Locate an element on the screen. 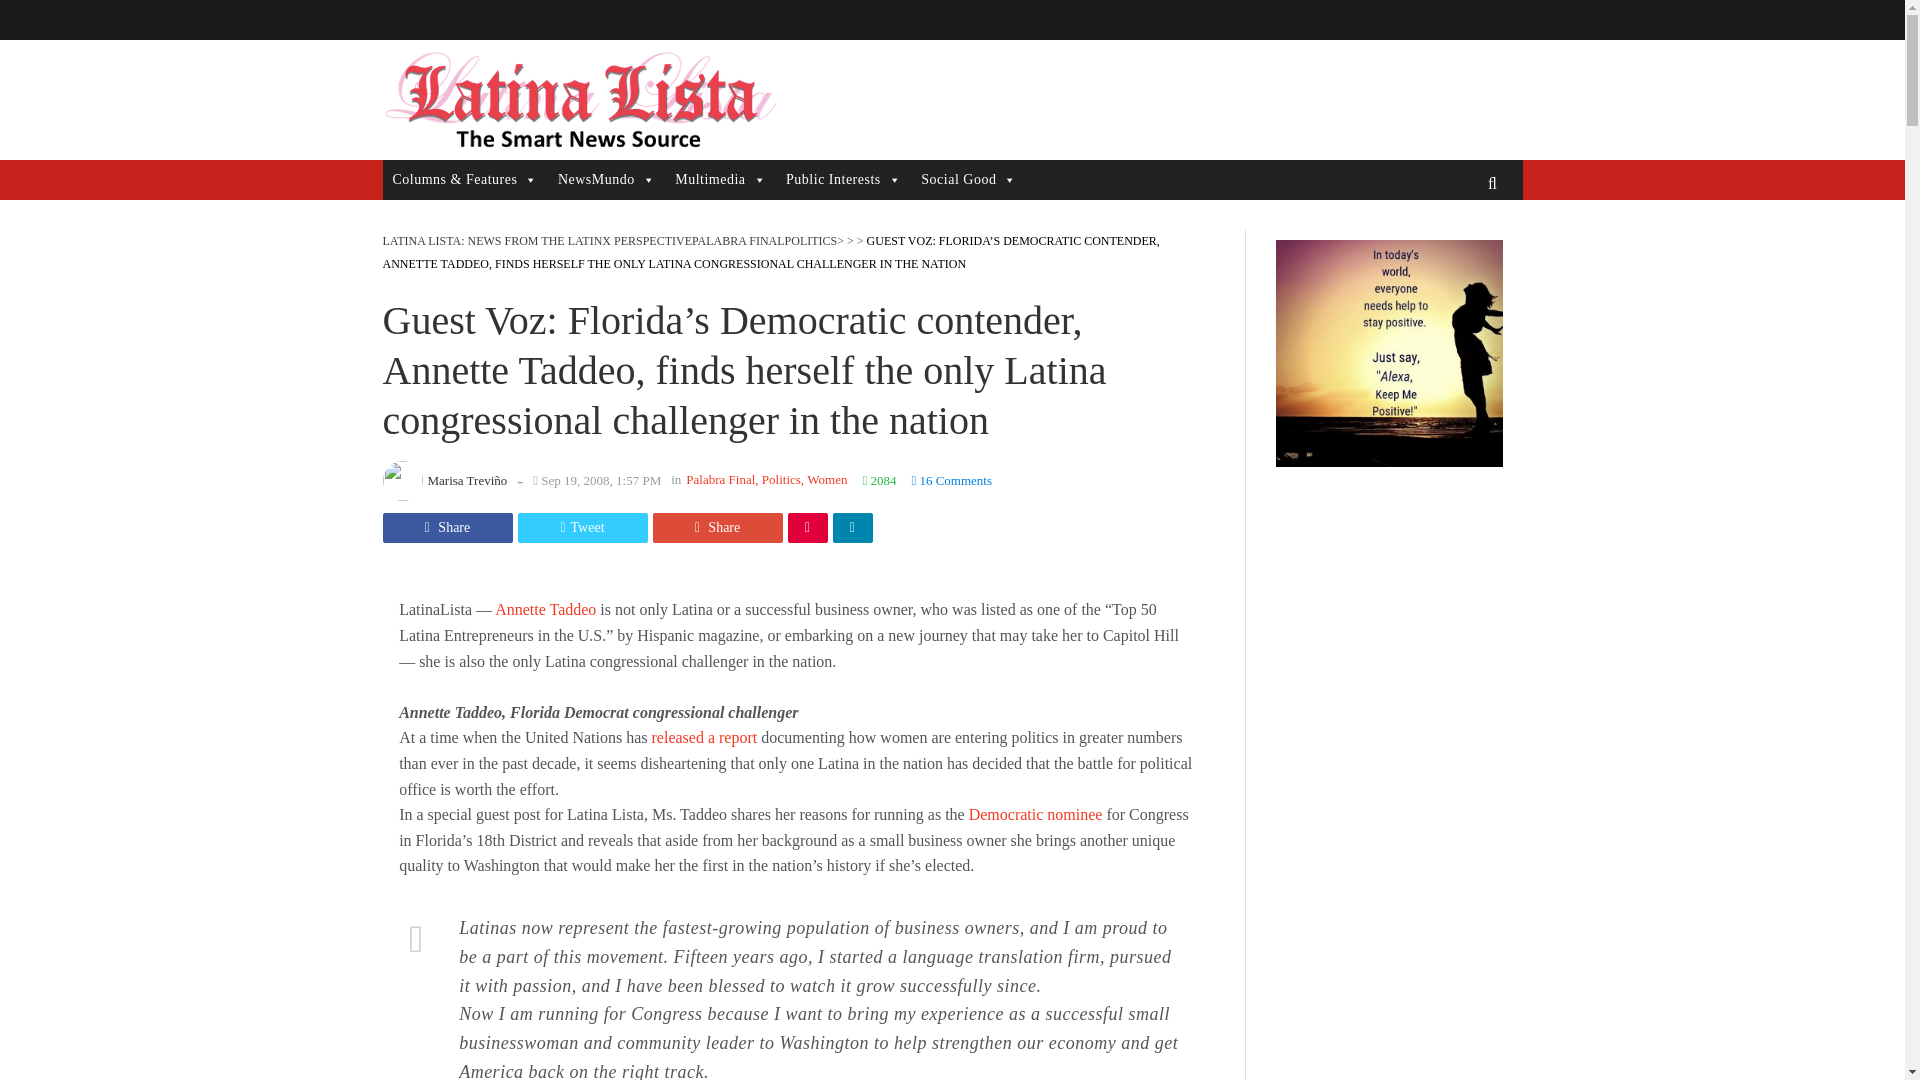 This screenshot has height=1080, width=1920. NewsMundo is located at coordinates (606, 179).